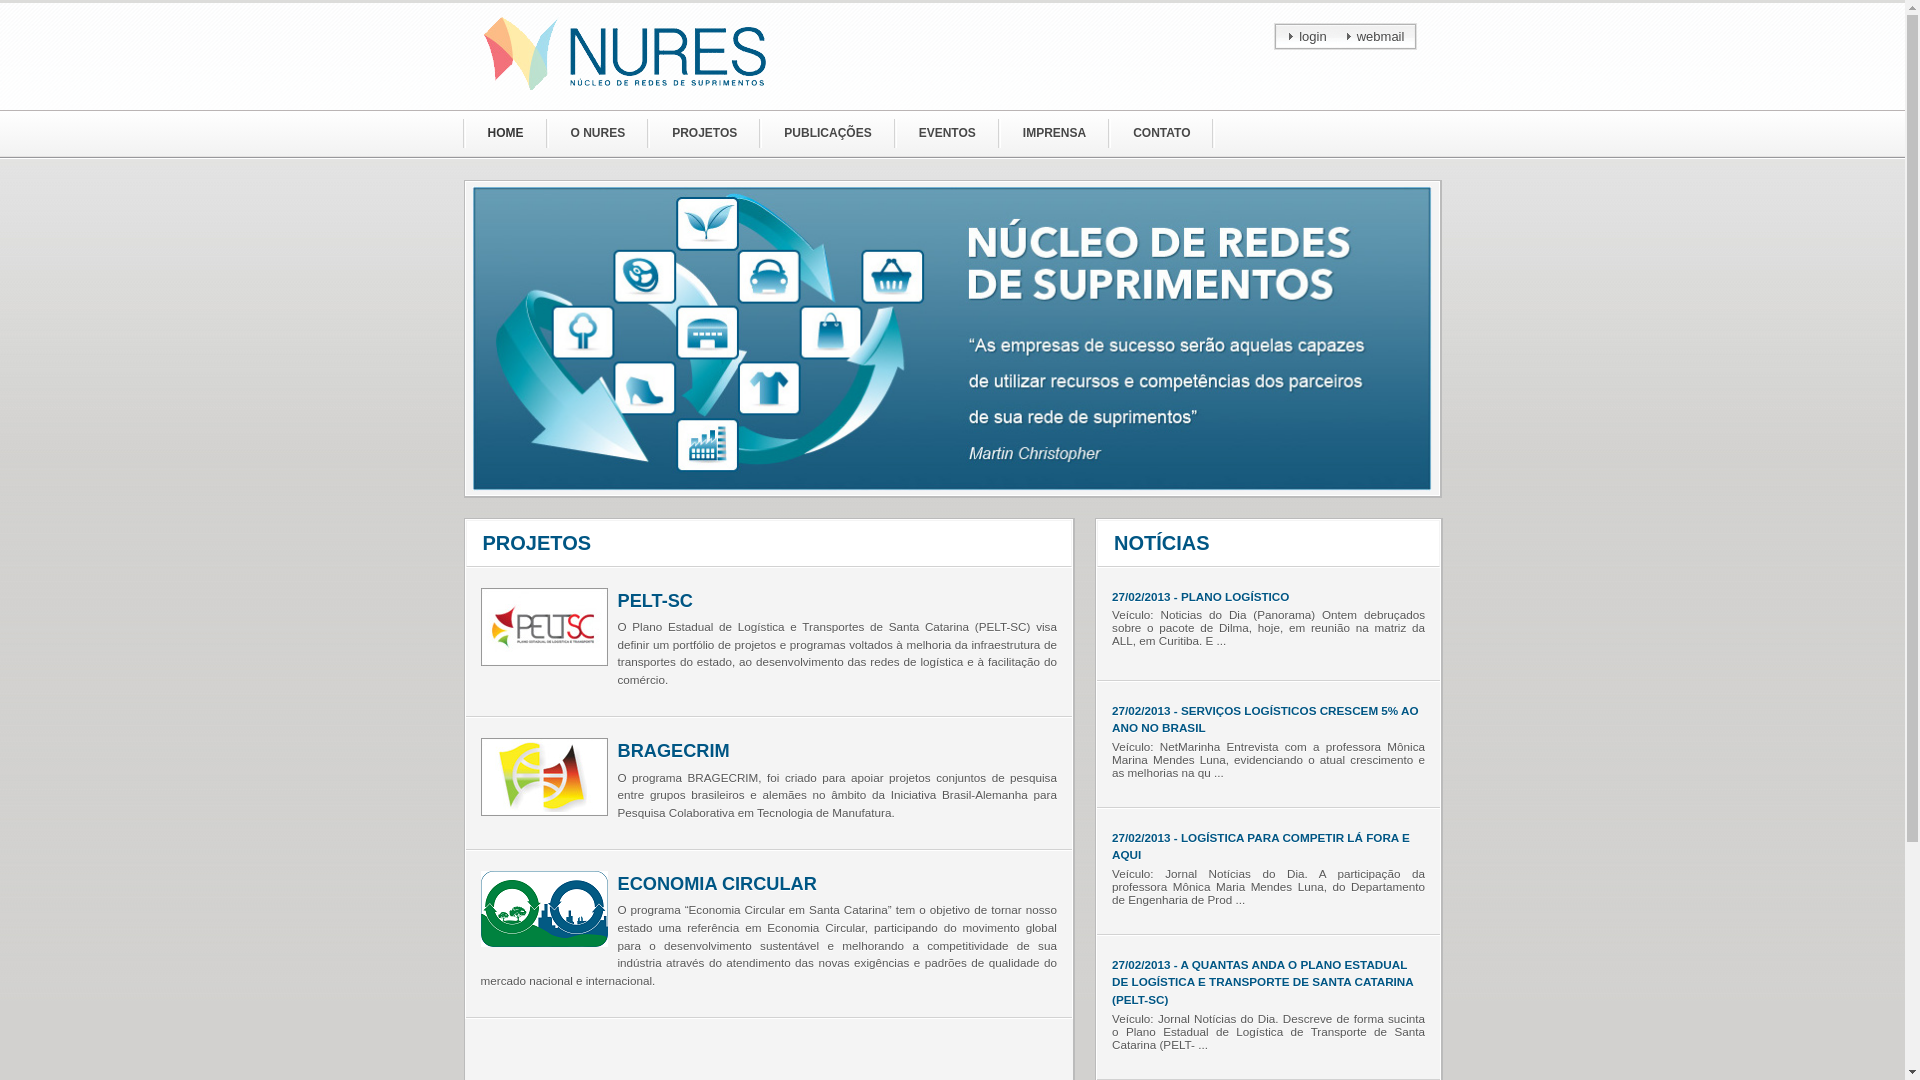  I want to click on PROJETOS, so click(769, 544).